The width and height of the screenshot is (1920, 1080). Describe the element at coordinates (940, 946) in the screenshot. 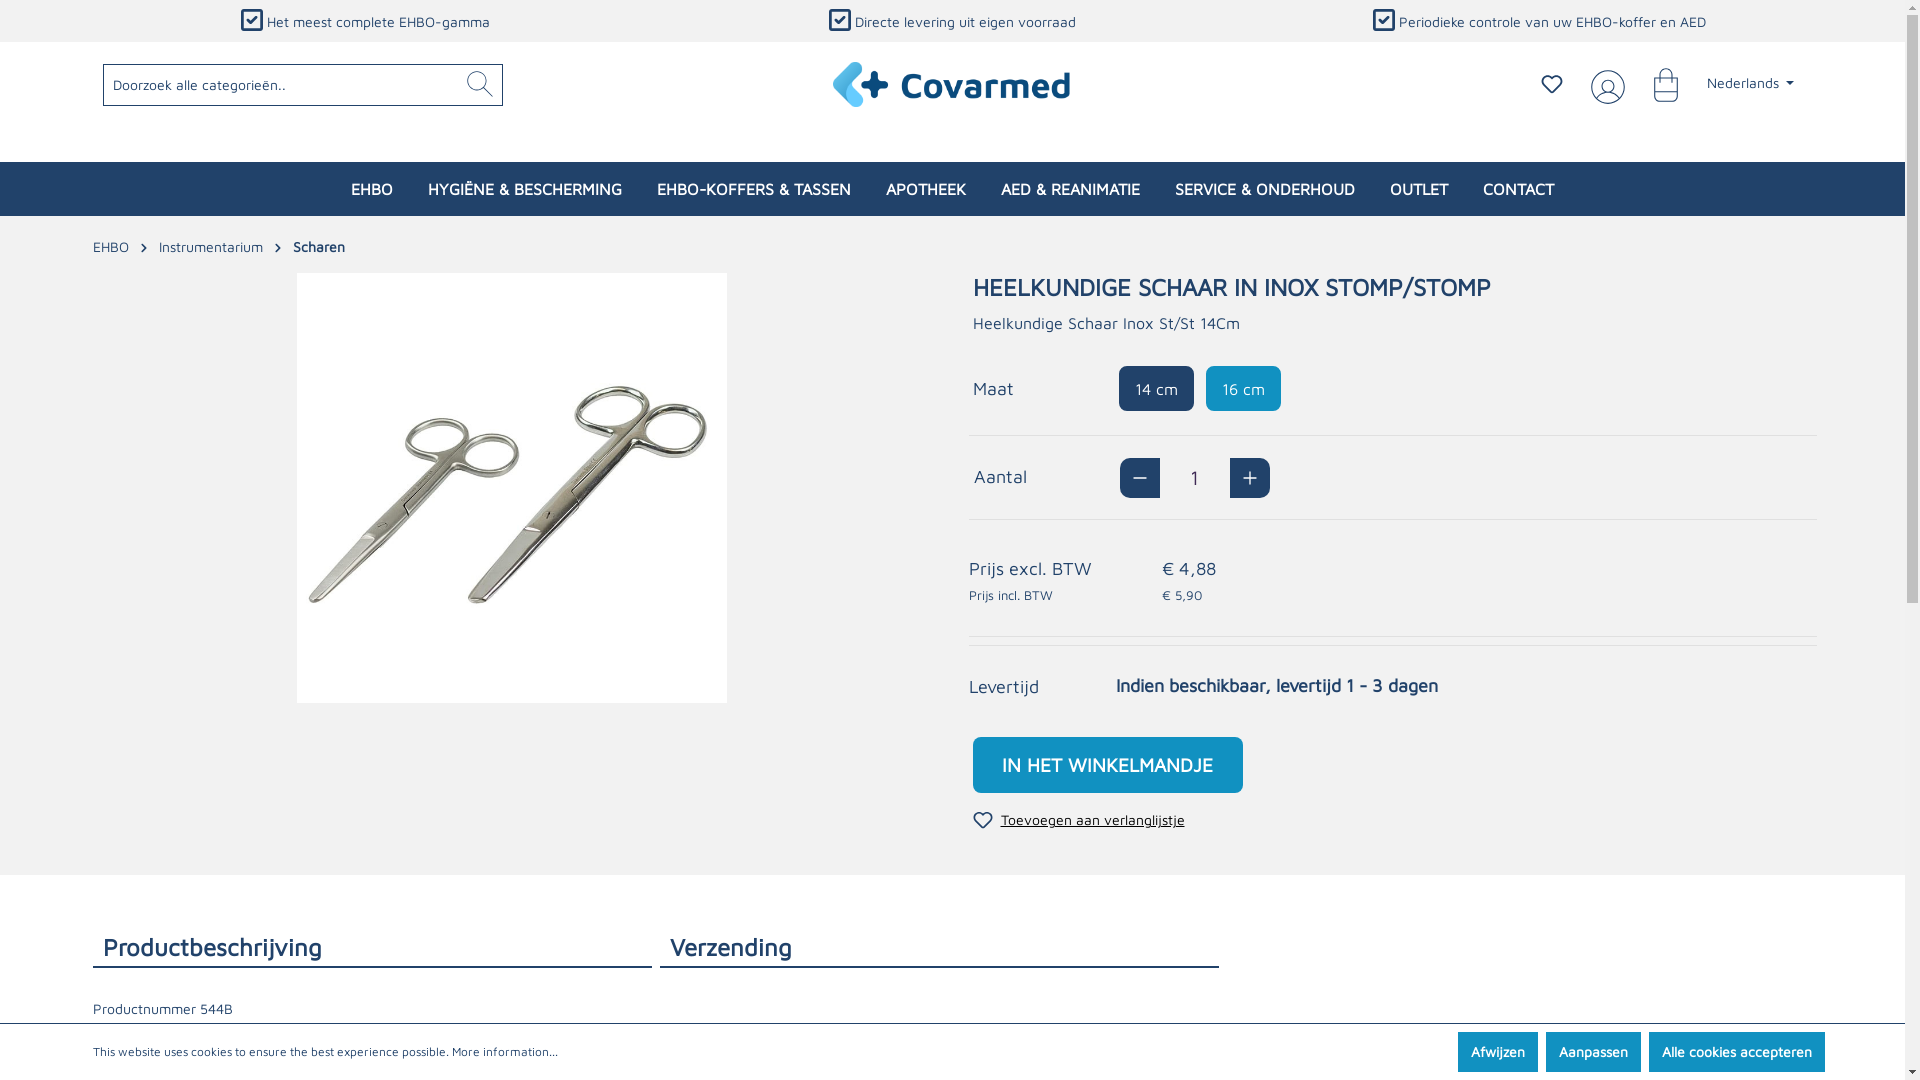

I see `Verzending` at that location.